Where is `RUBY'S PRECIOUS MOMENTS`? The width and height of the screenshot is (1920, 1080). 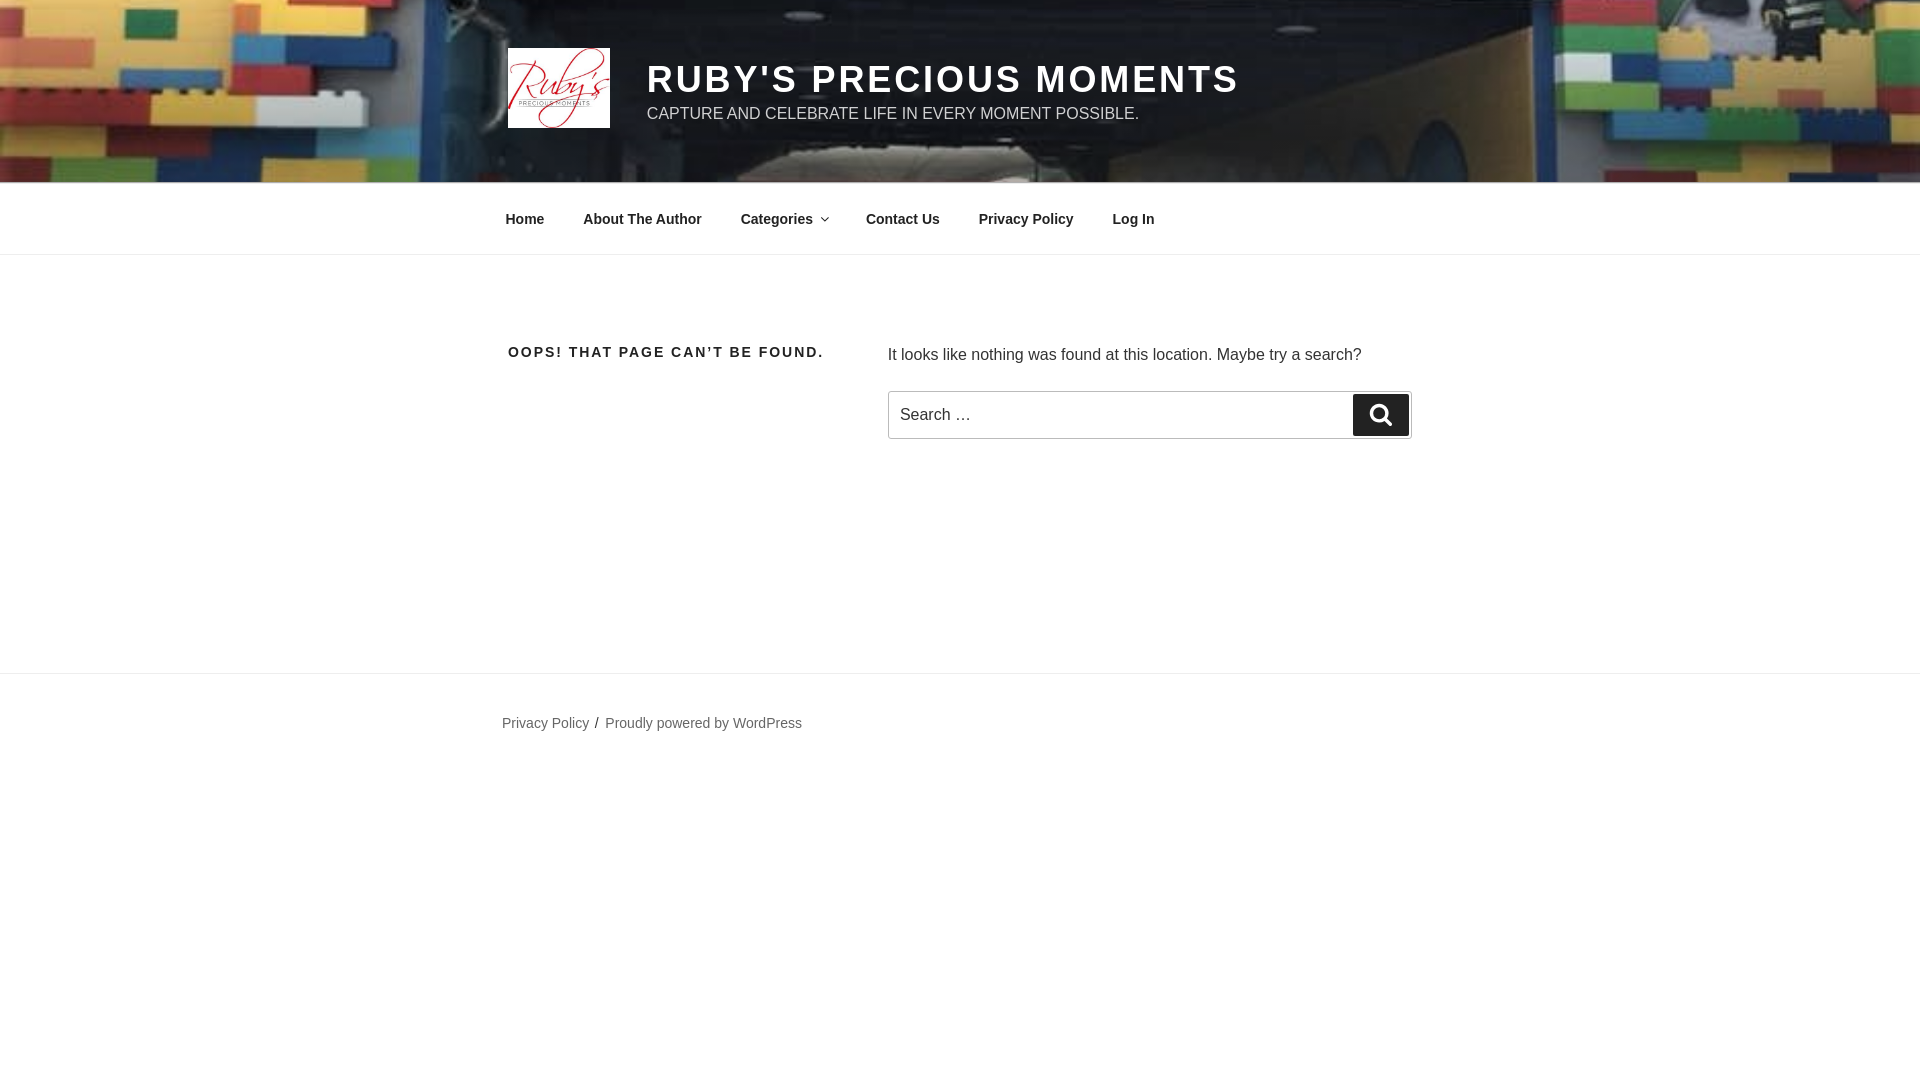 RUBY'S PRECIOUS MOMENTS is located at coordinates (944, 80).